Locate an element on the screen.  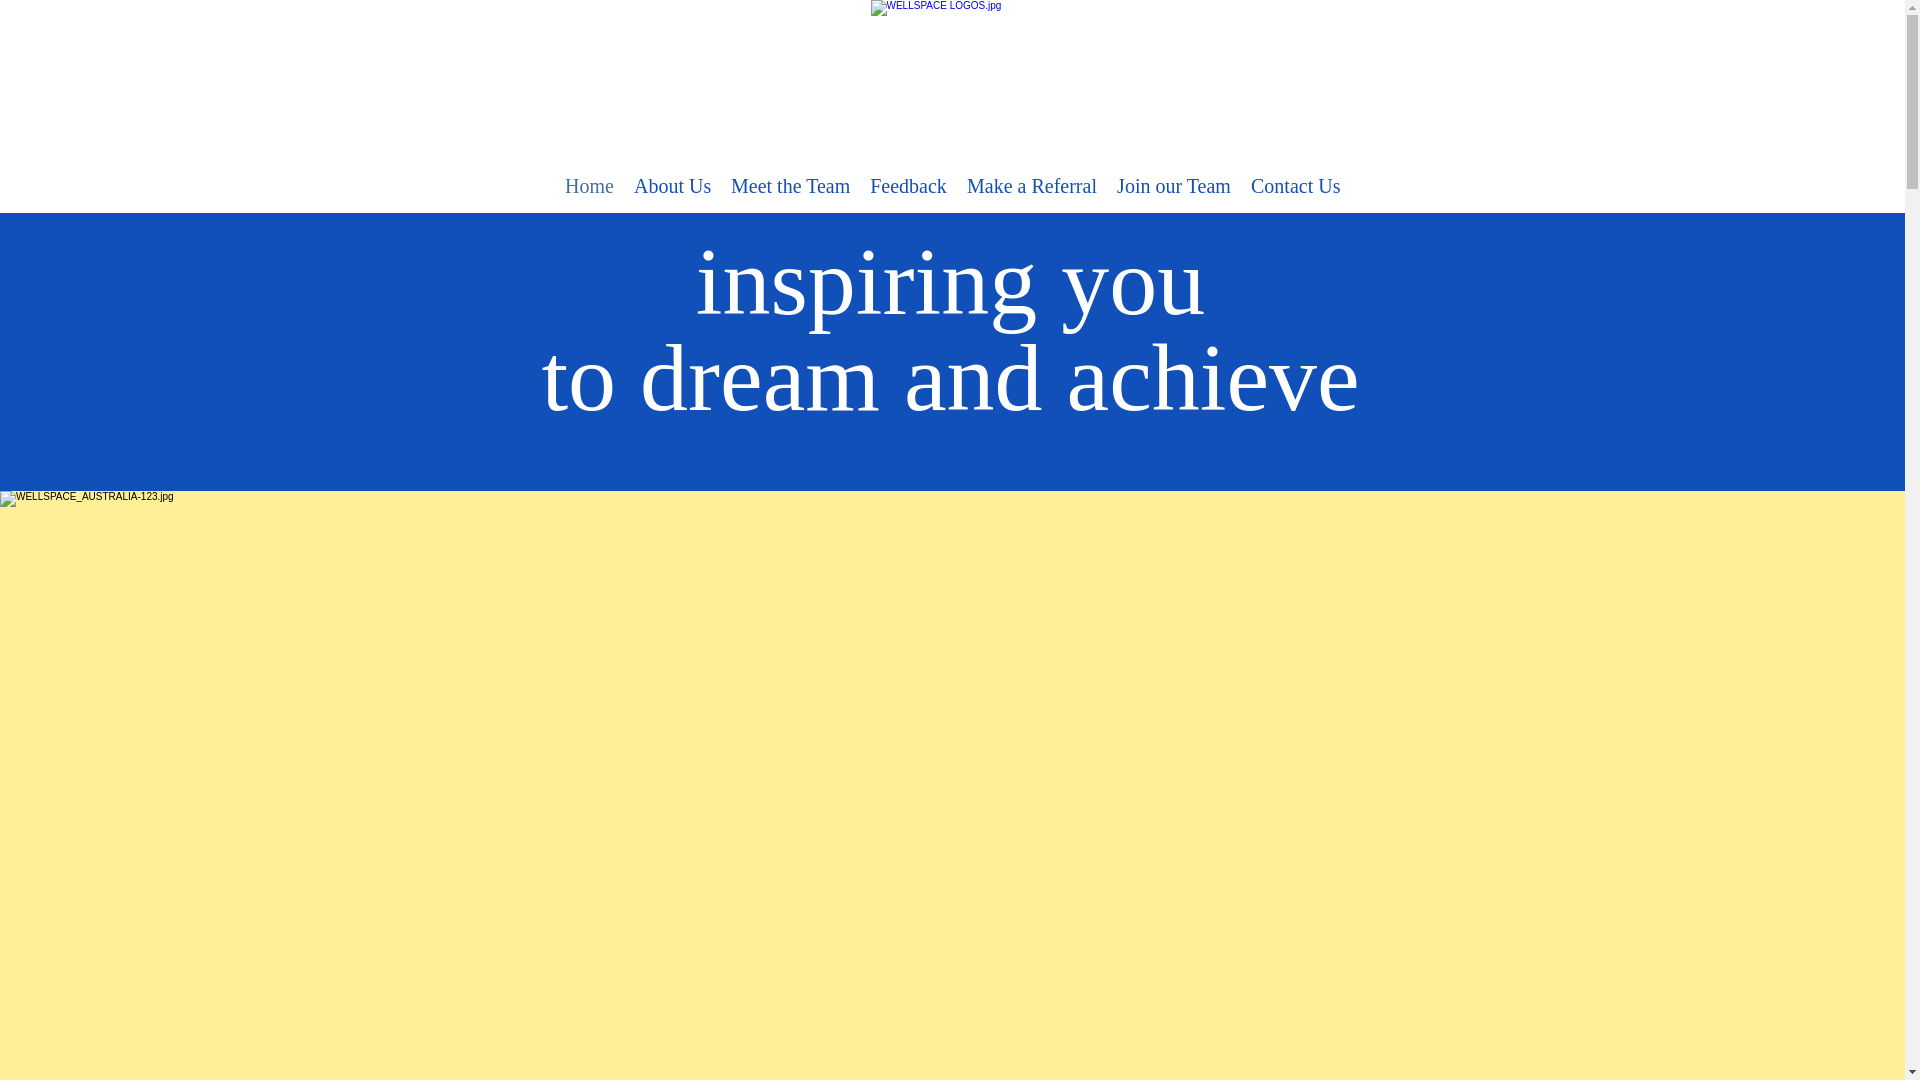
Make a Referral is located at coordinates (1032, 186).